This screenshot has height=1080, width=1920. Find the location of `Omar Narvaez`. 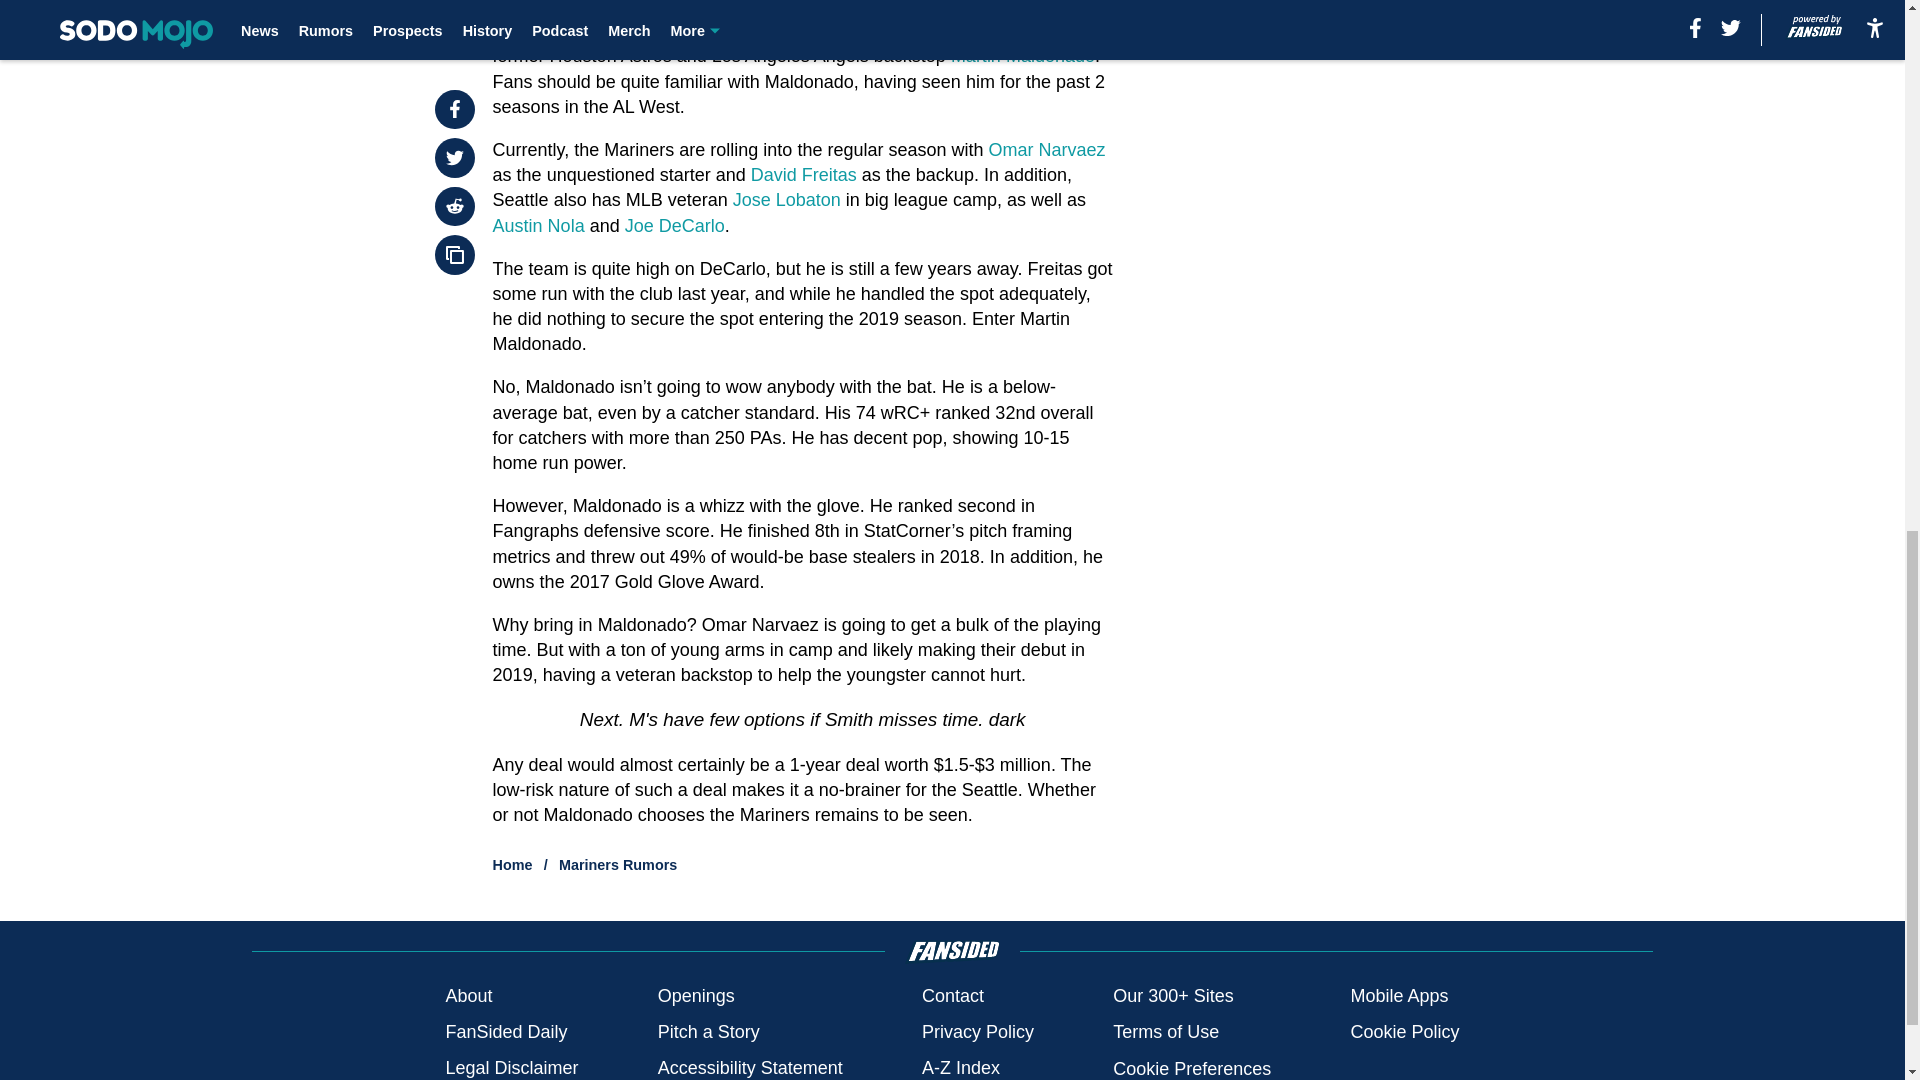

Omar Narvaez is located at coordinates (1046, 150).